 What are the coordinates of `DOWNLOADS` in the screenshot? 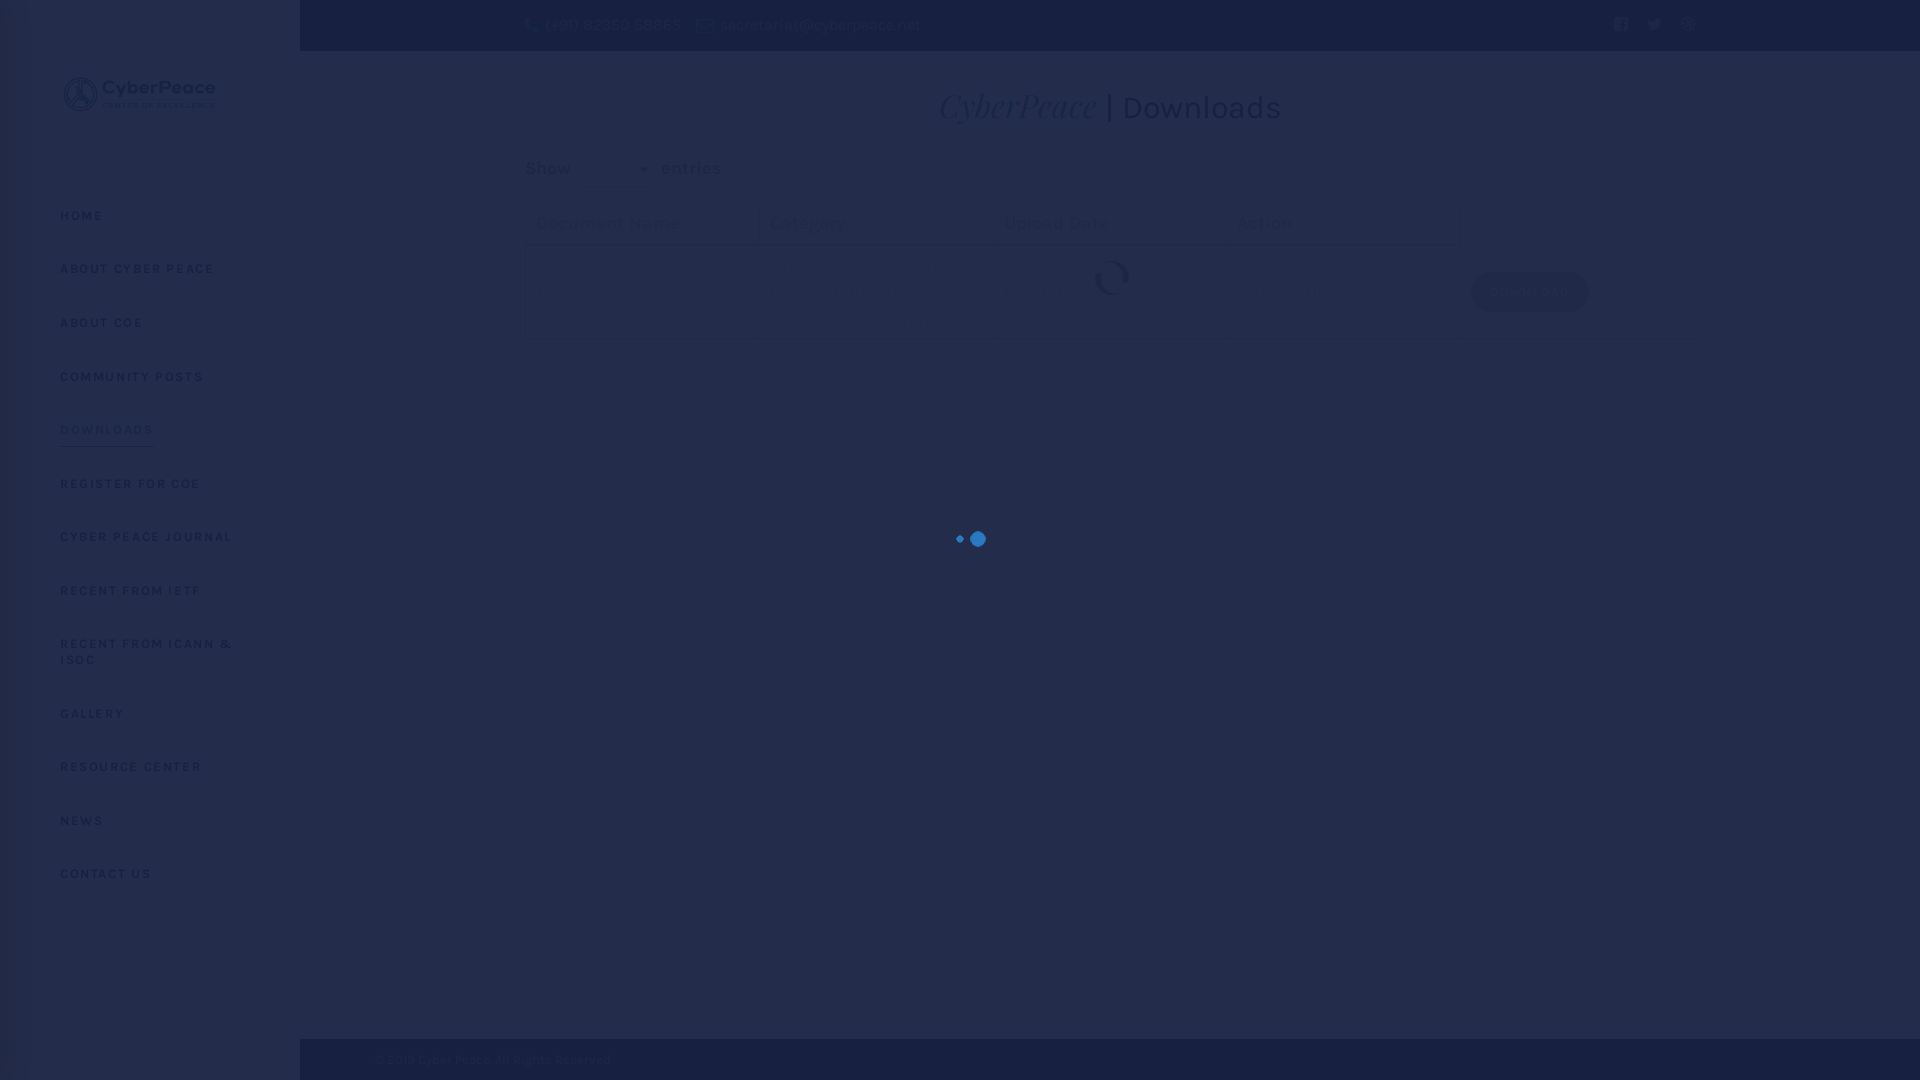 It's located at (150, 430).